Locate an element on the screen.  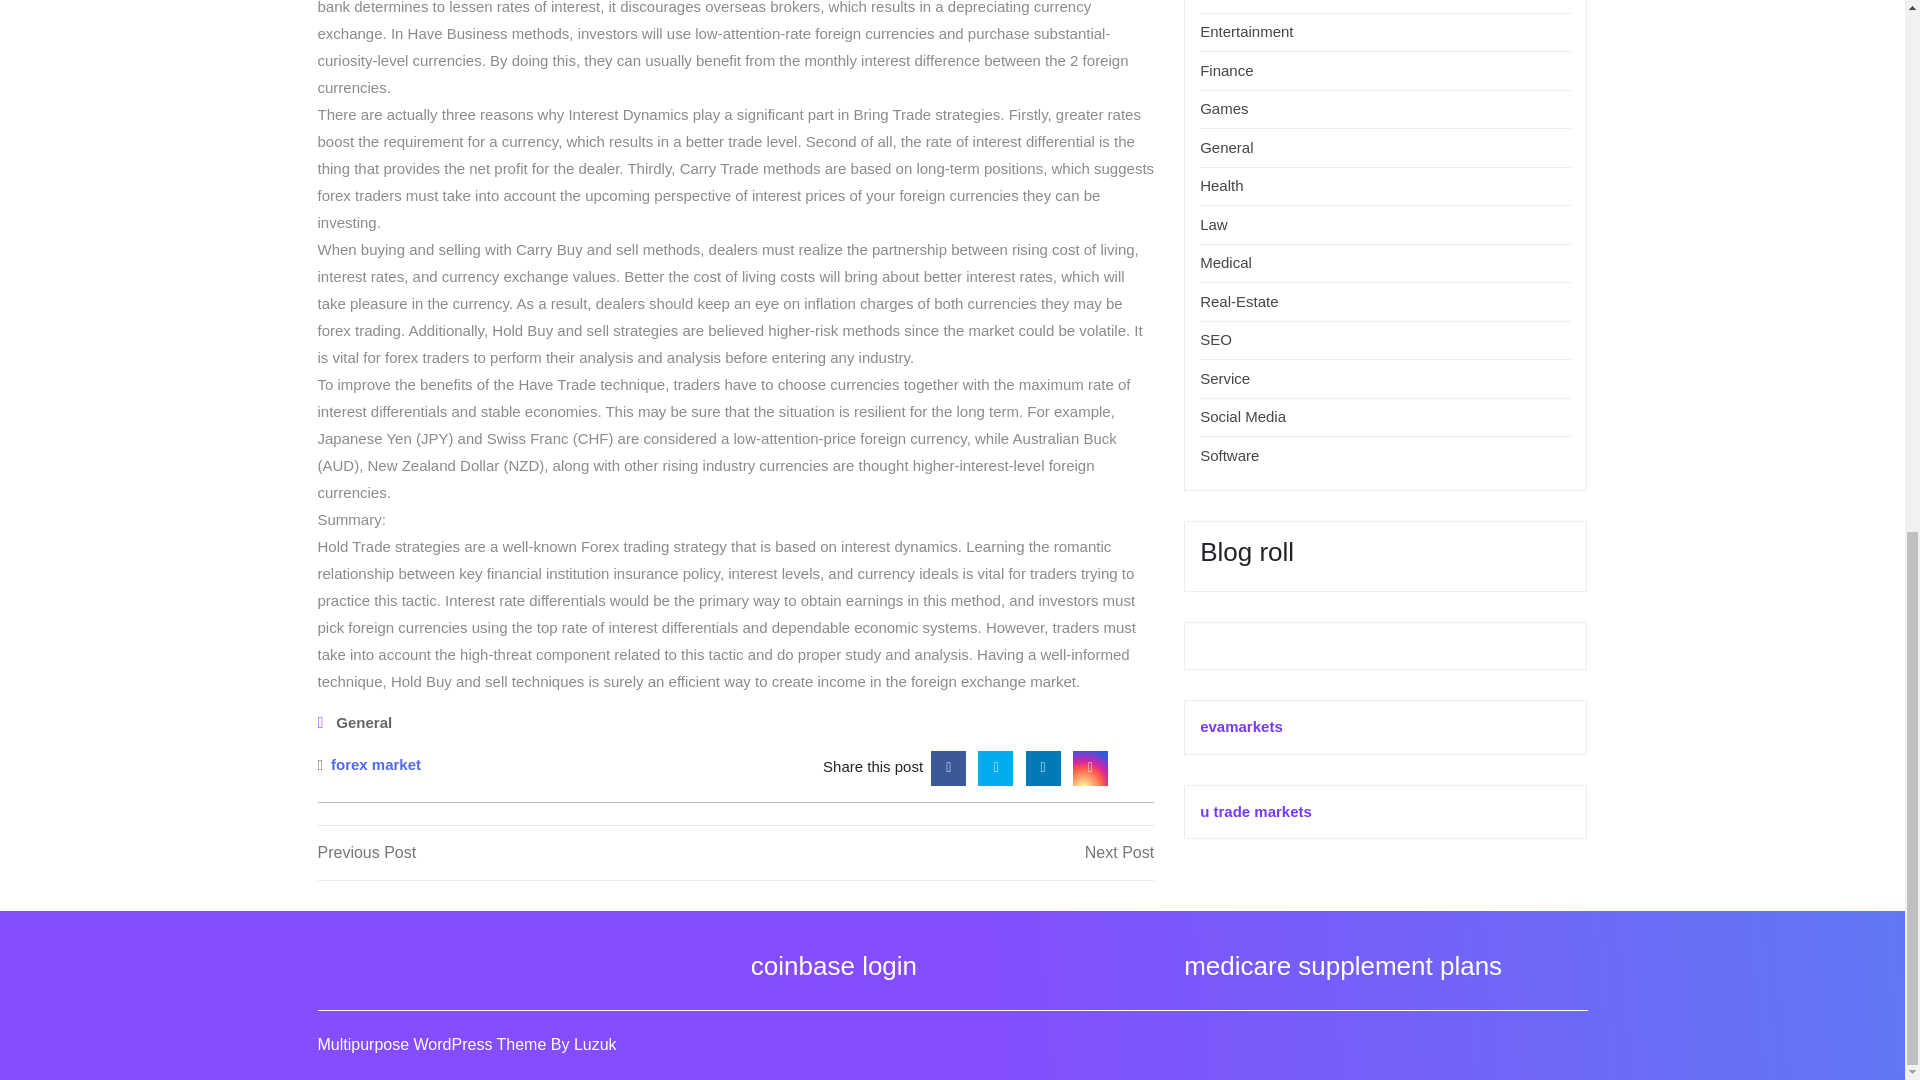
Law is located at coordinates (1214, 224).